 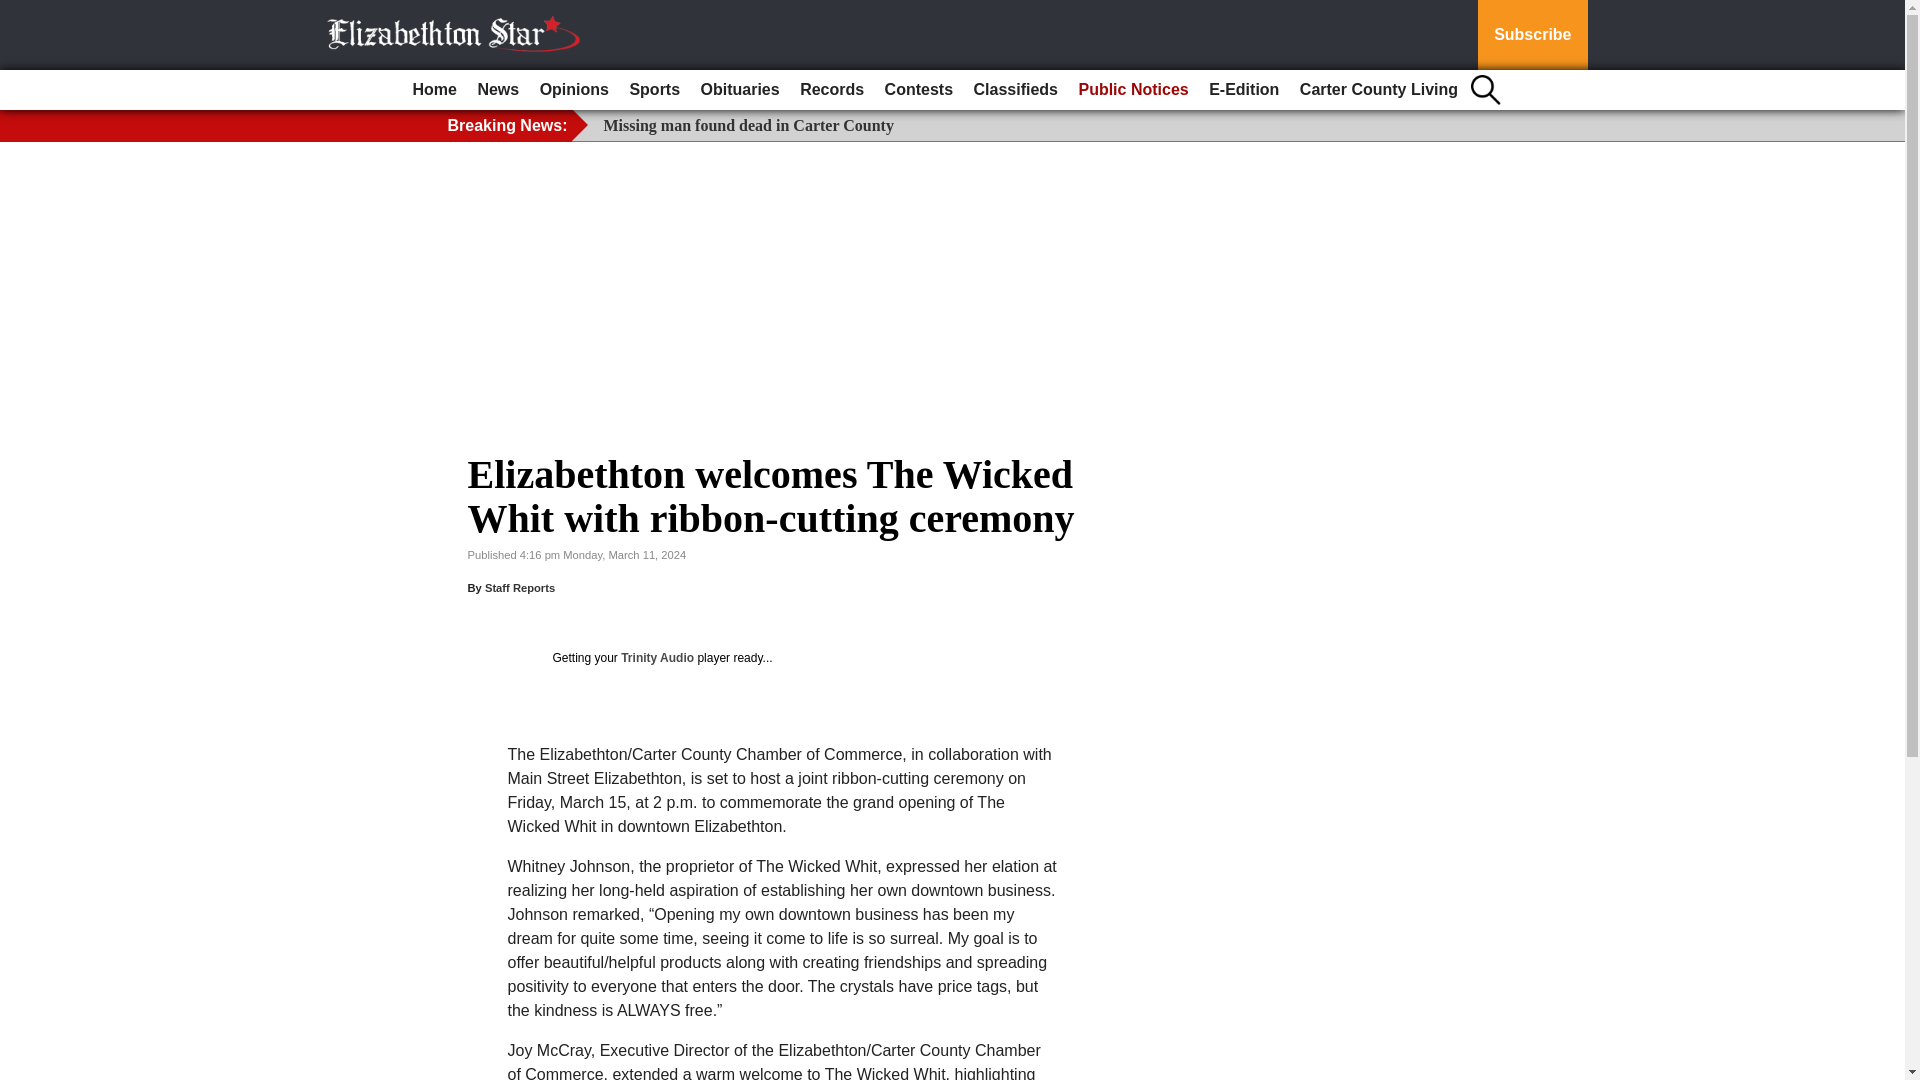 I want to click on Go, so click(x=18, y=12).